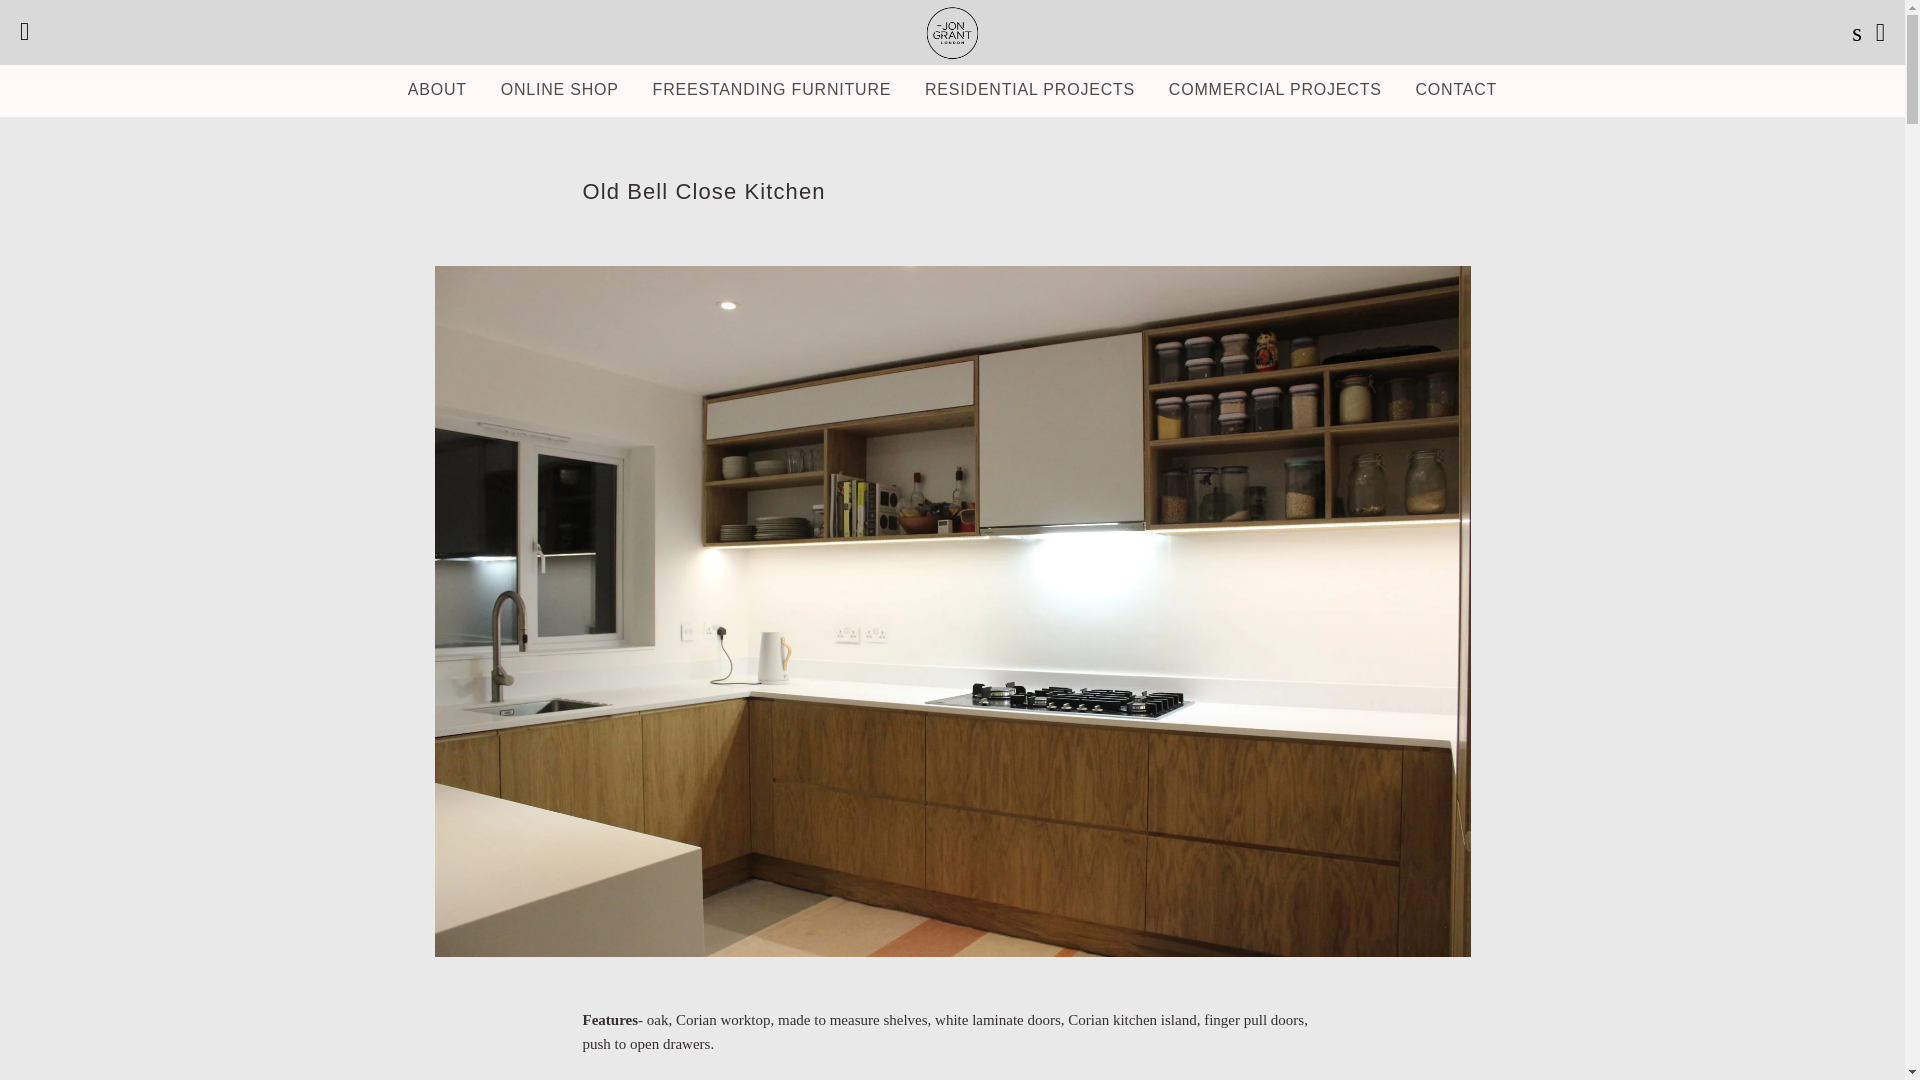 The width and height of the screenshot is (1920, 1080). I want to click on CONTACT, so click(1456, 89).